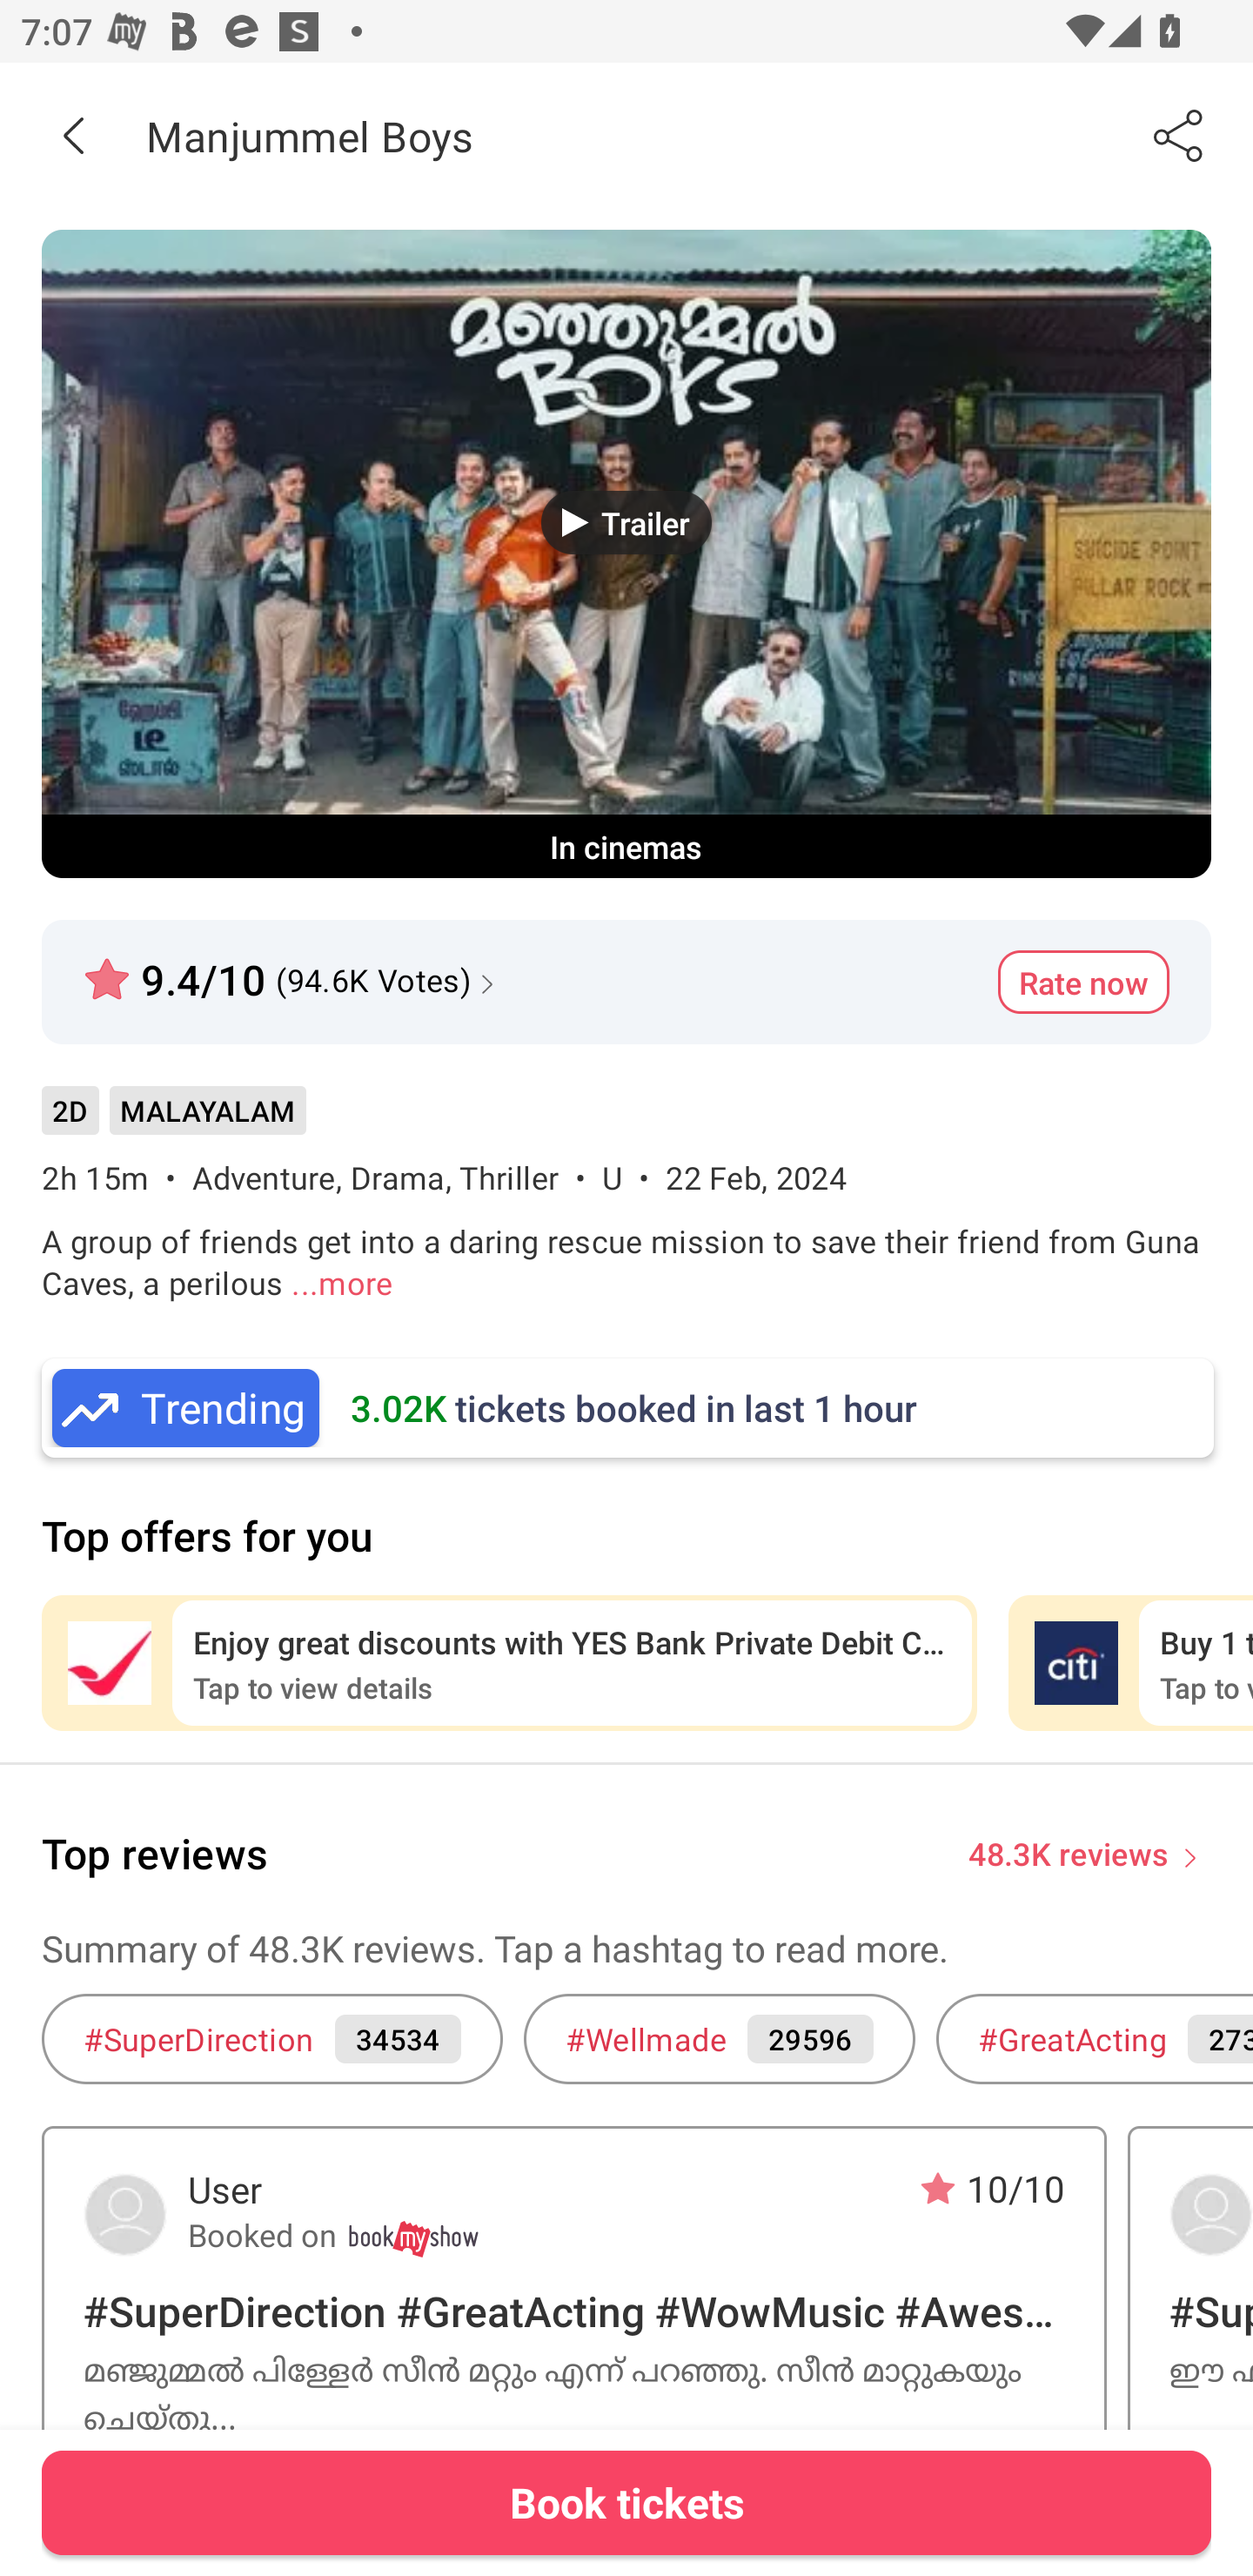 Image resolution: width=1253 pixels, height=2576 pixels. What do you see at coordinates (1095, 2038) in the screenshot?
I see `#GreatActing 27315` at bounding box center [1095, 2038].